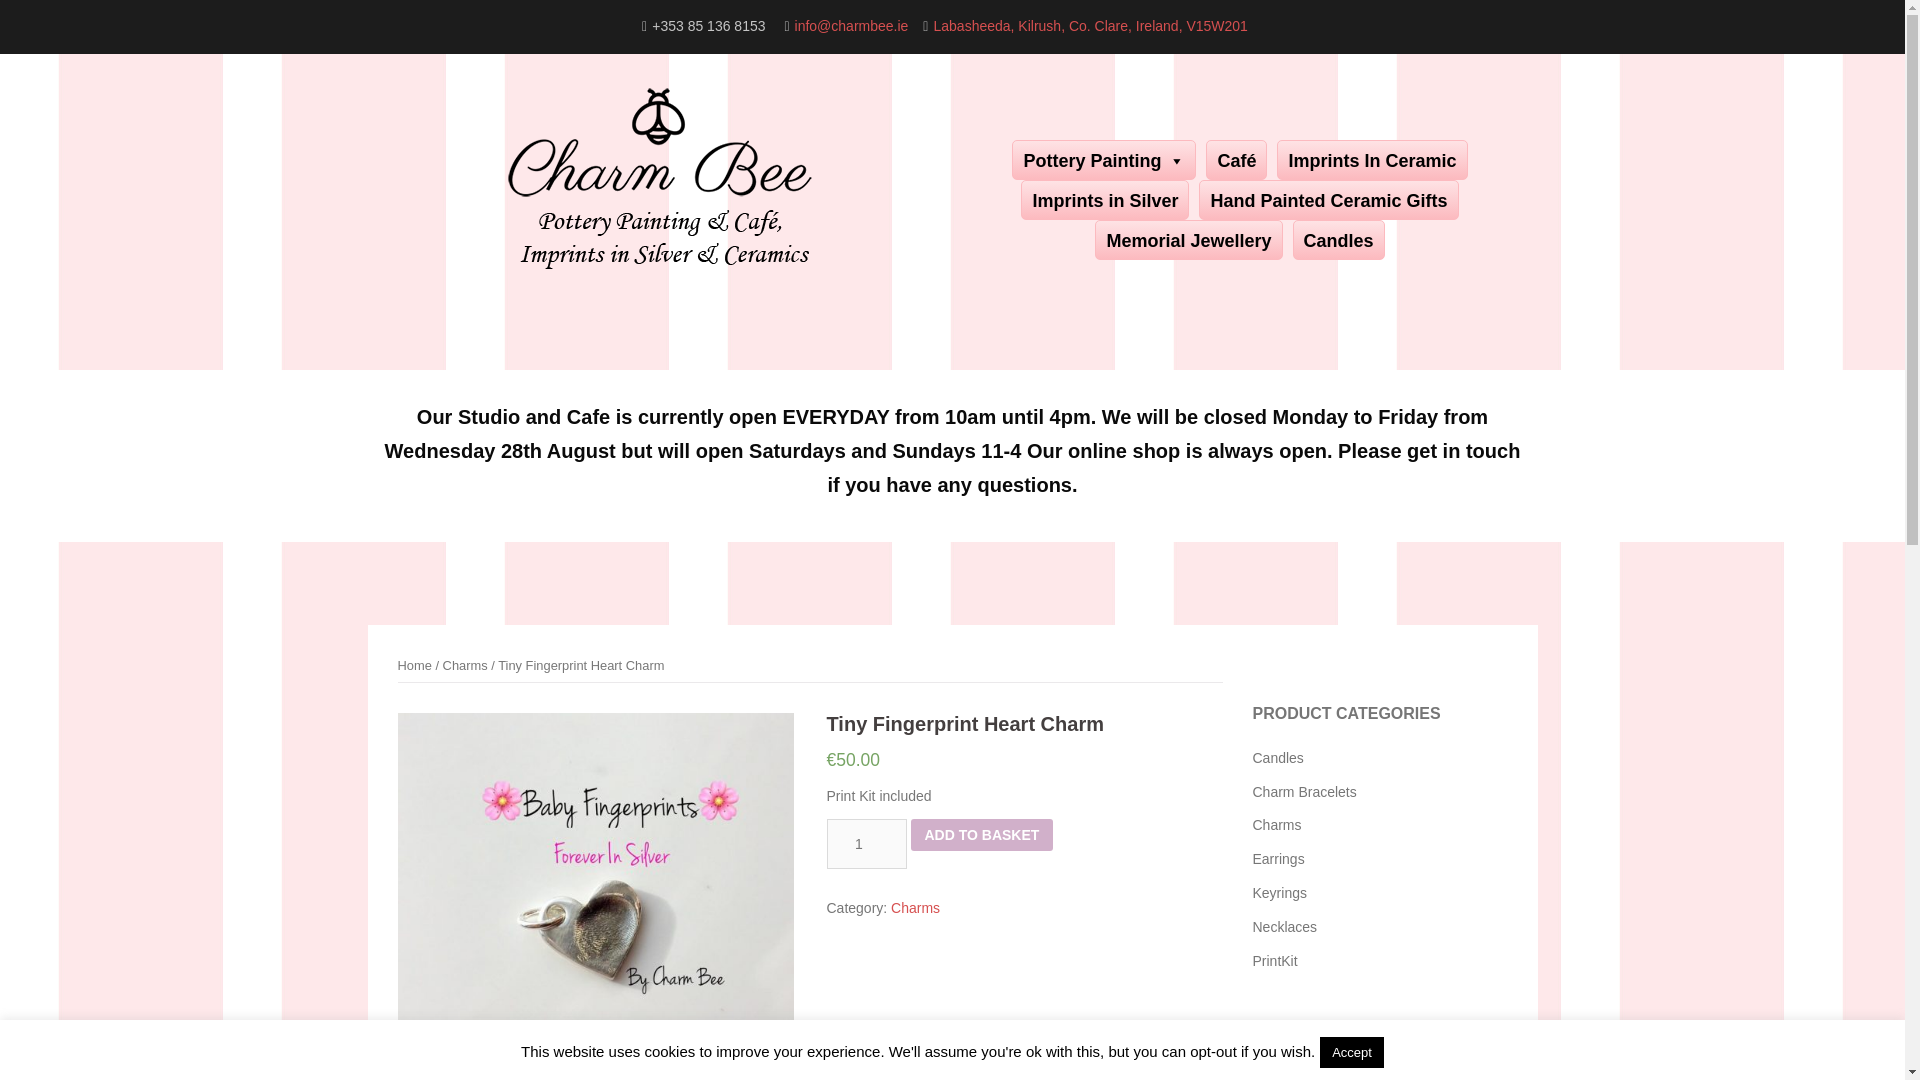 The width and height of the screenshot is (1920, 1080). I want to click on Charm Bee, so click(659, 190).